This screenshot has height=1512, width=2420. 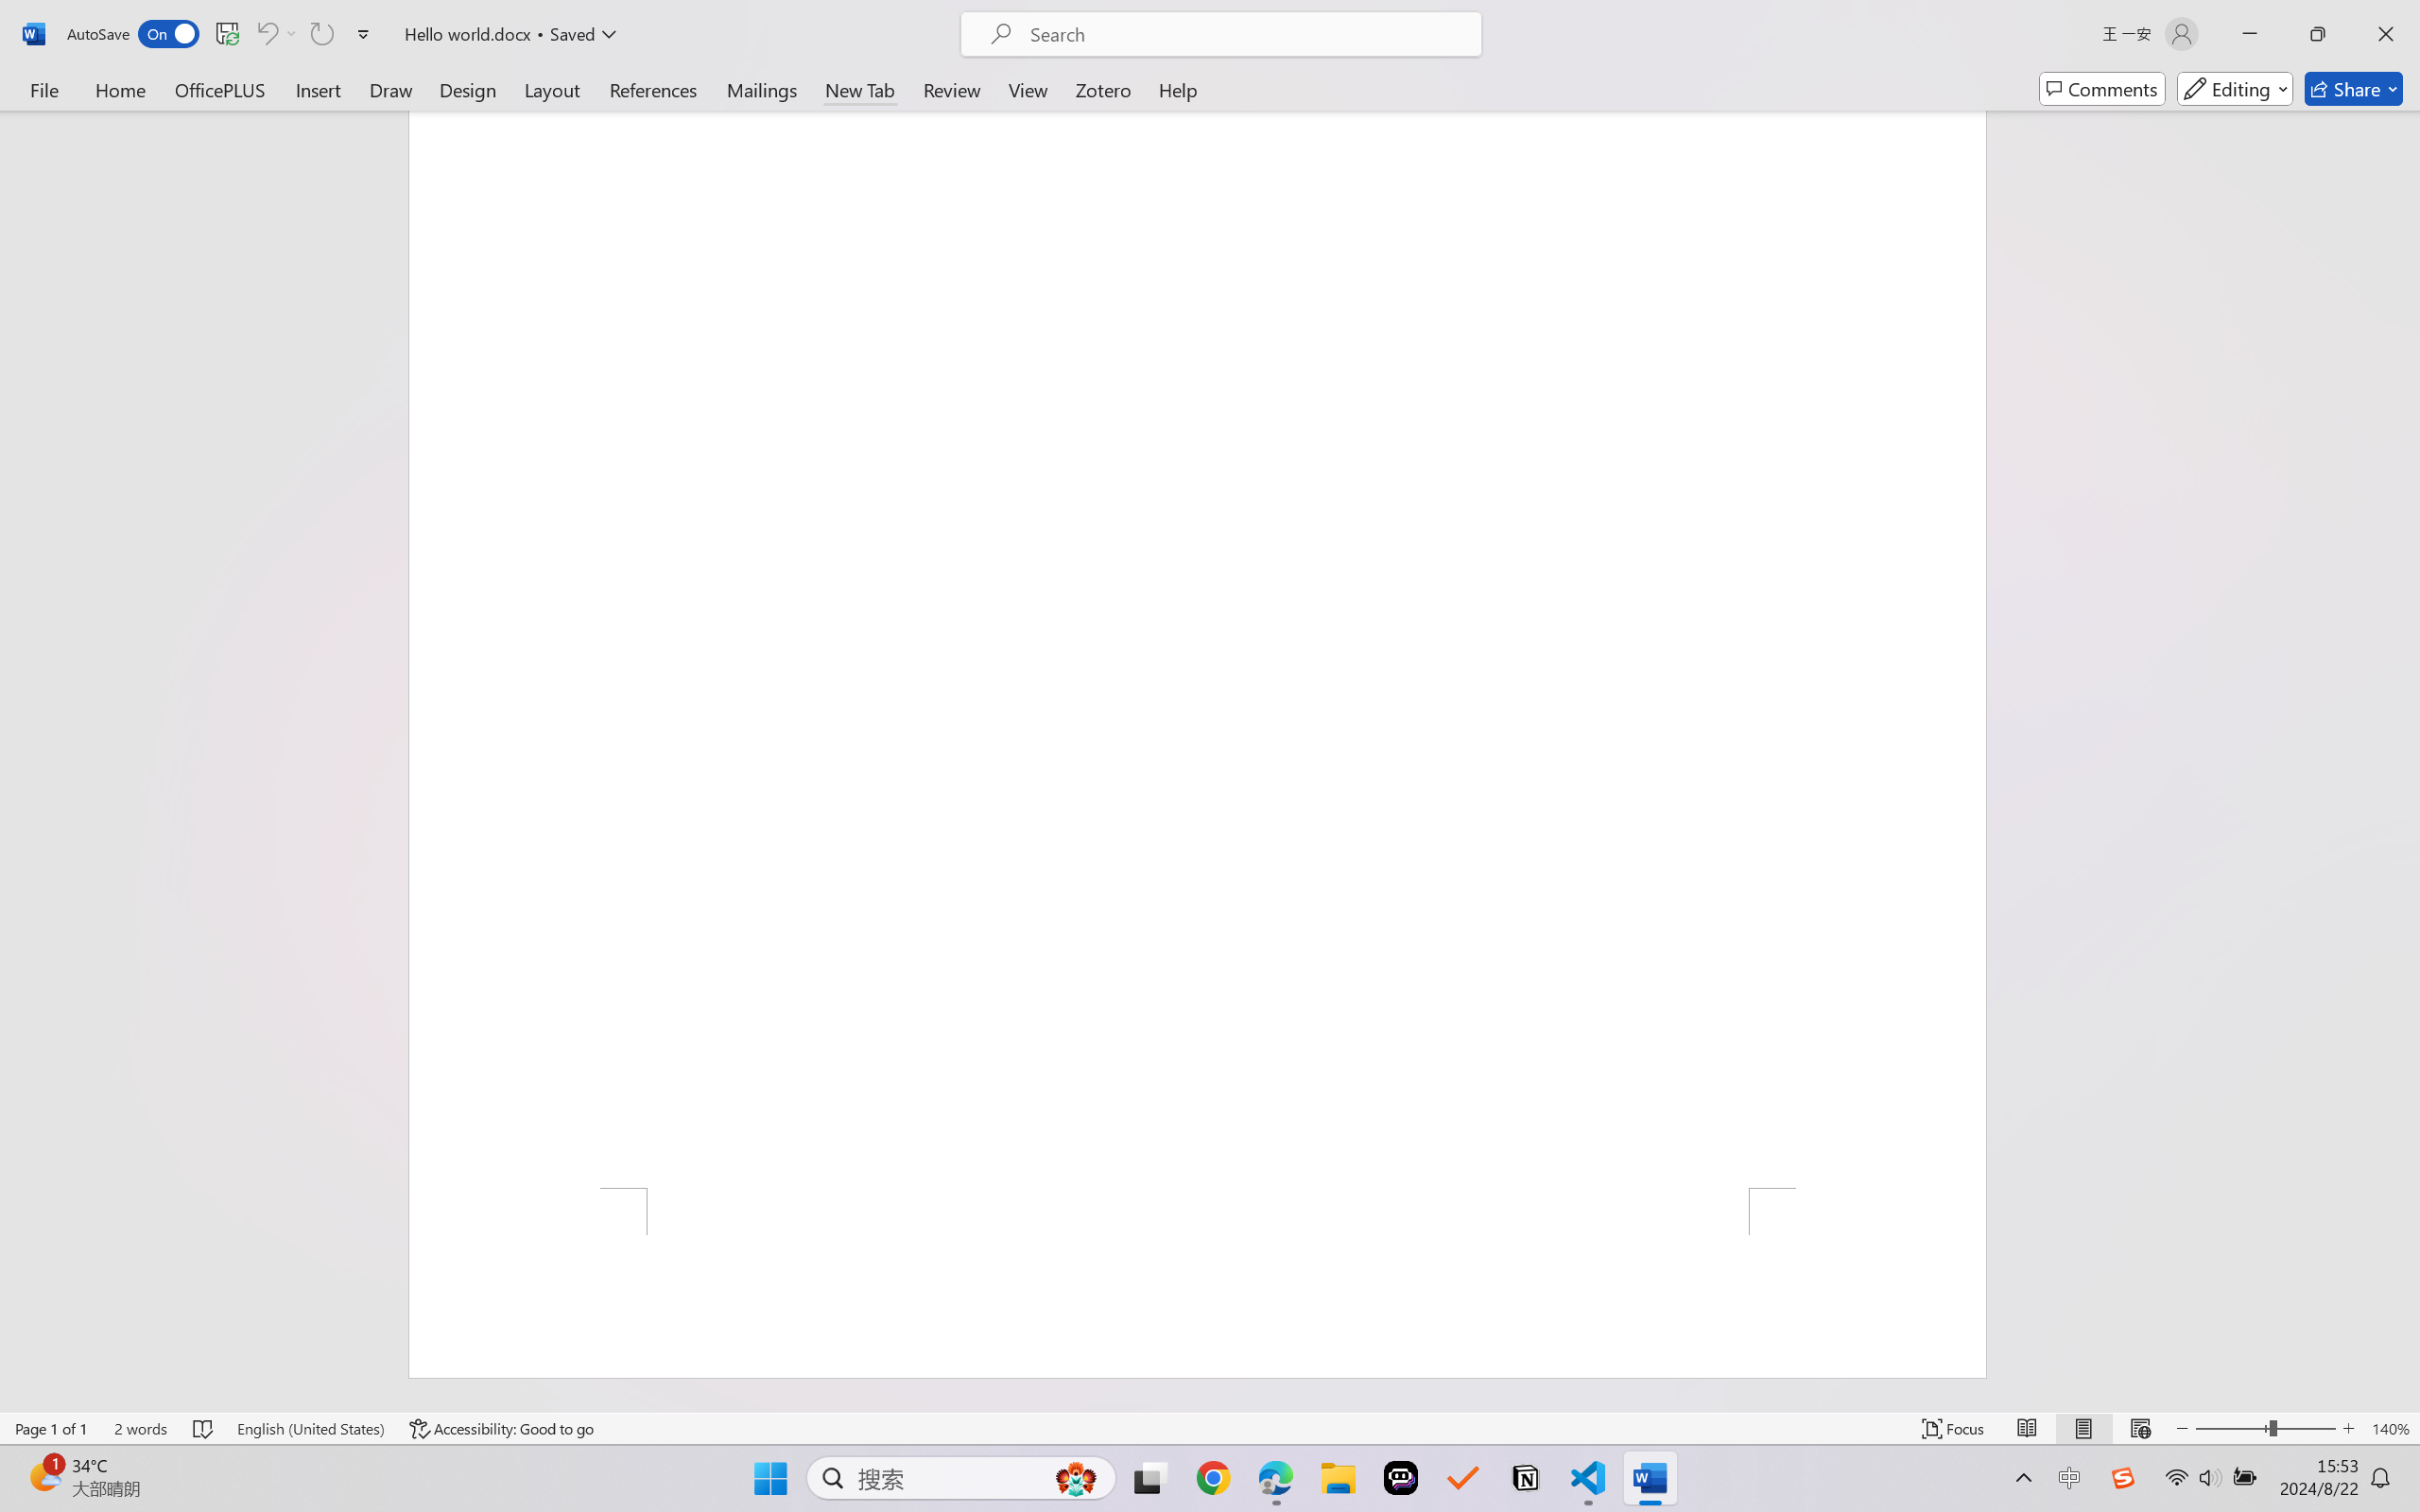 I want to click on Design, so click(x=468, y=89).